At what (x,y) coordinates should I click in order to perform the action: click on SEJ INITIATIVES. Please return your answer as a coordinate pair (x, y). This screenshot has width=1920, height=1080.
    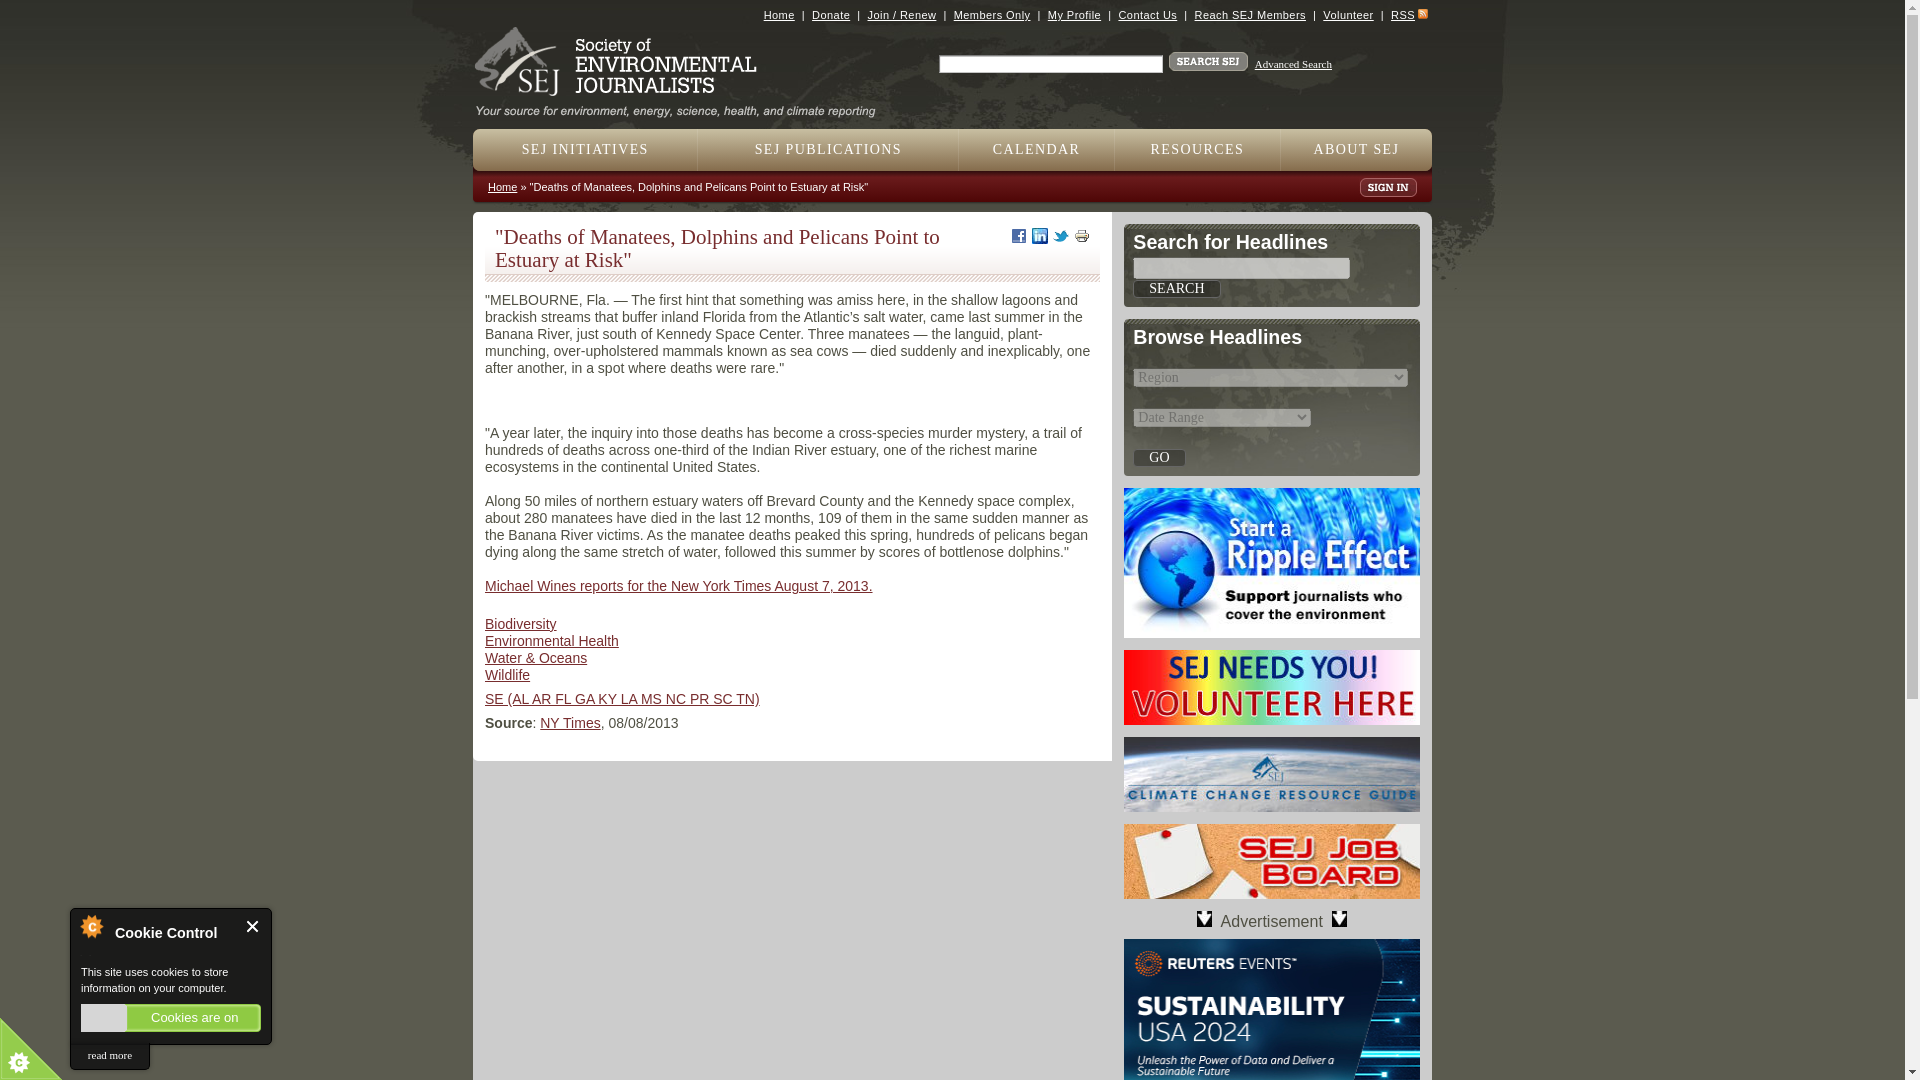
    Looking at the image, I should click on (585, 149).